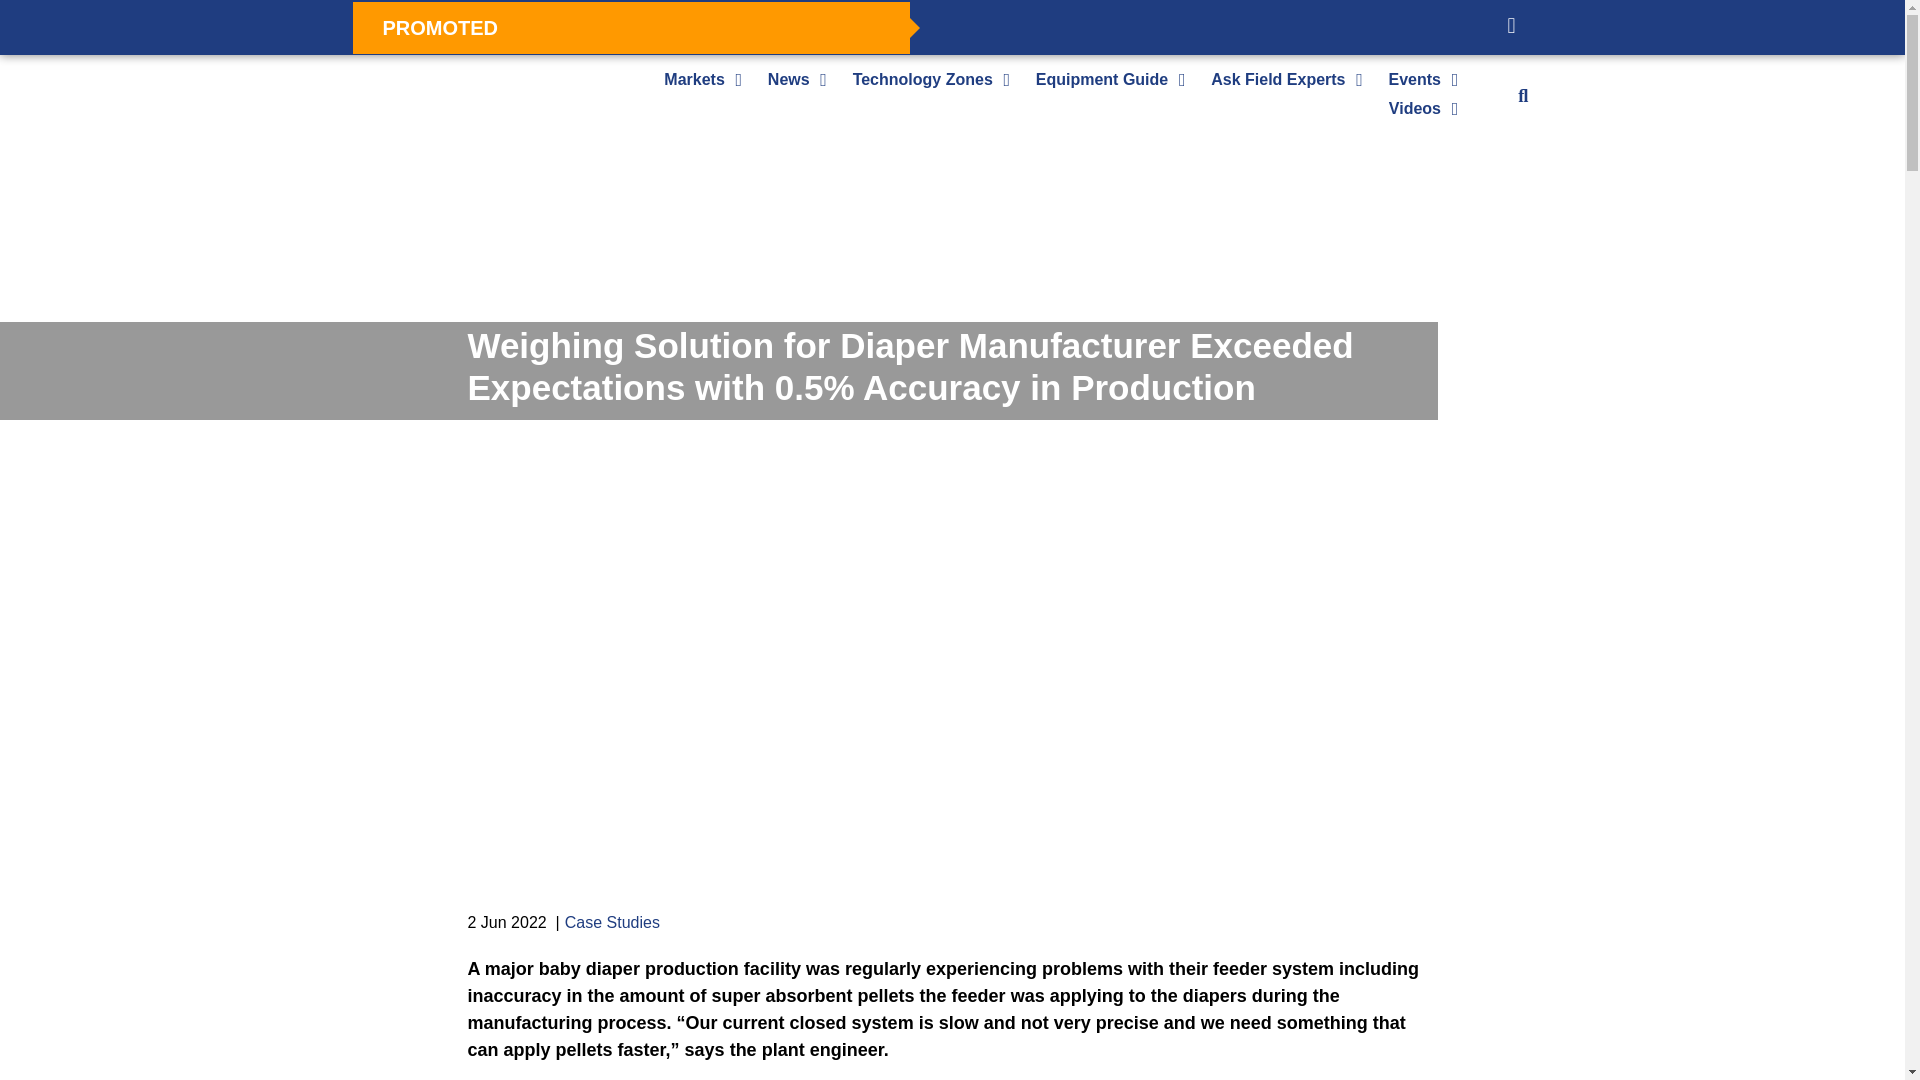  Describe the element at coordinates (789, 79) in the screenshot. I see `News` at that location.